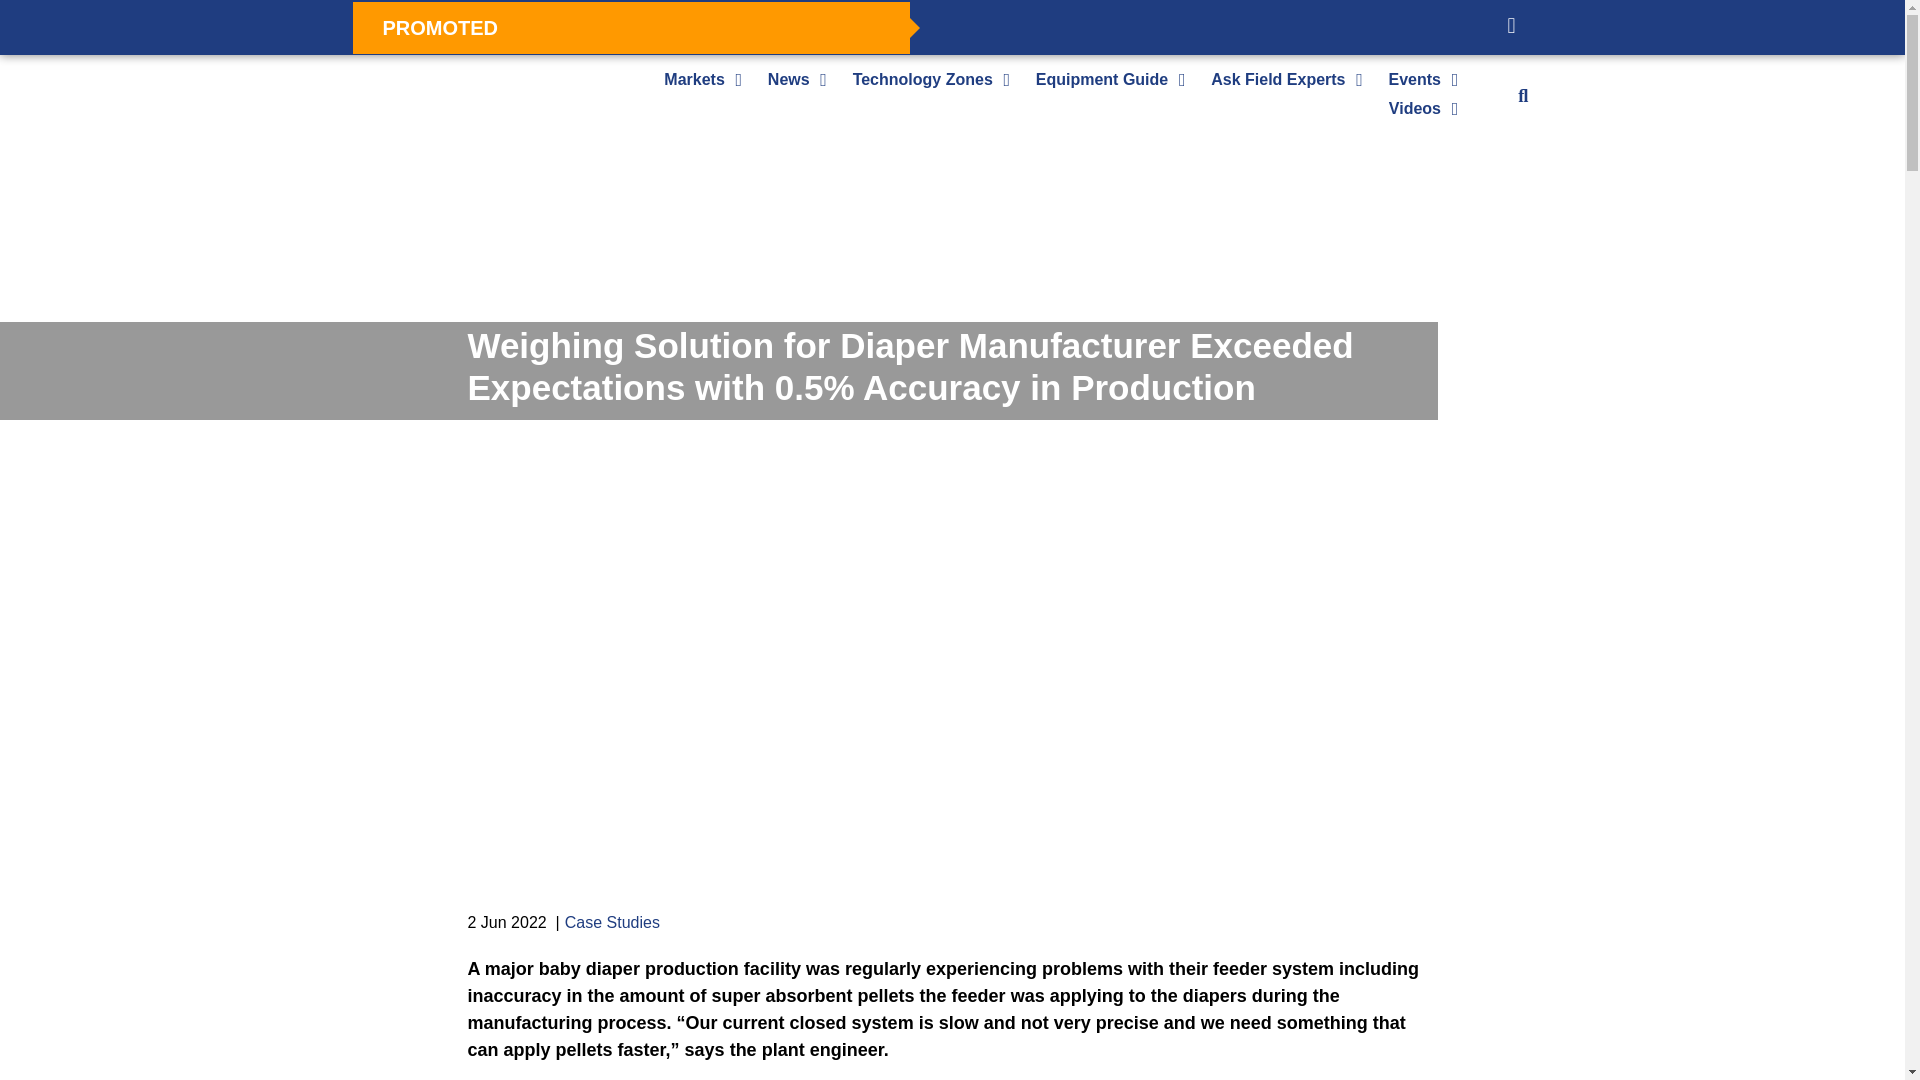  Describe the element at coordinates (789, 79) in the screenshot. I see `News` at that location.